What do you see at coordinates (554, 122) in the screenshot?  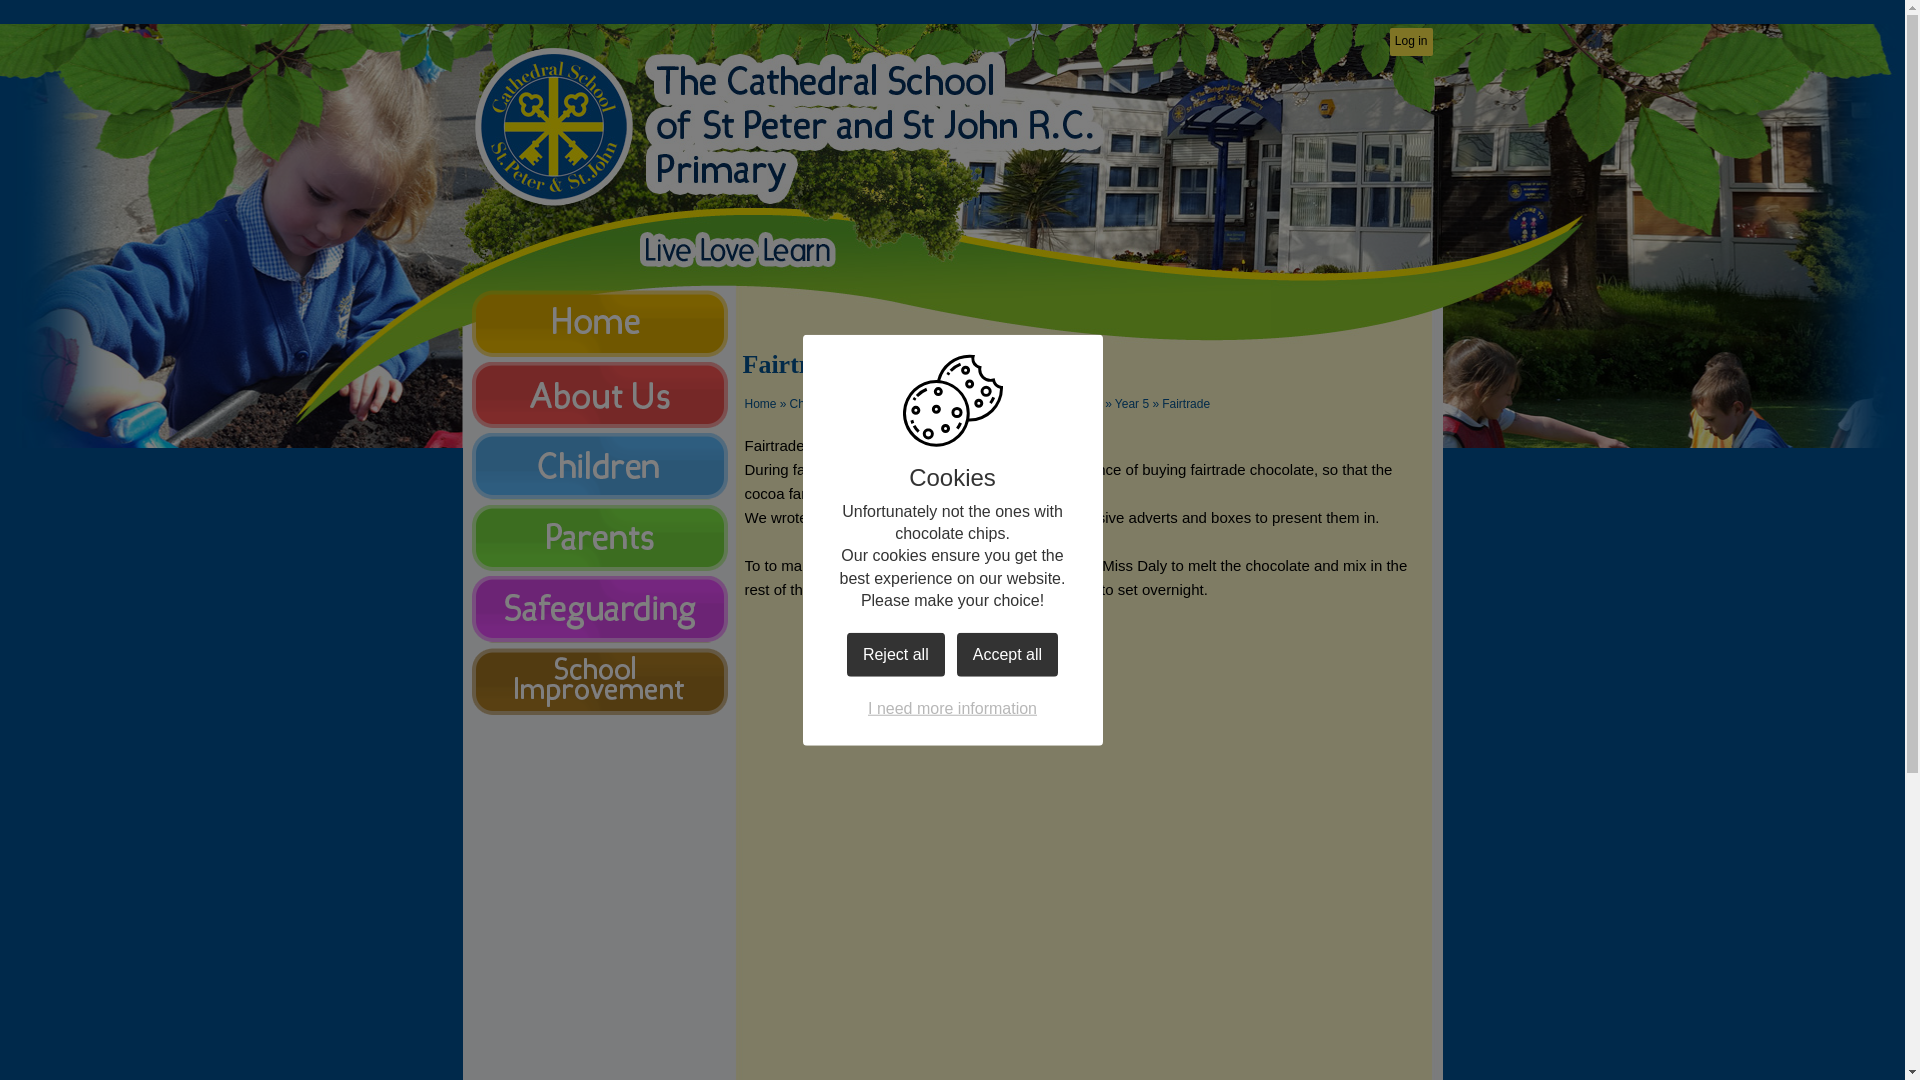 I see `Home Page` at bounding box center [554, 122].